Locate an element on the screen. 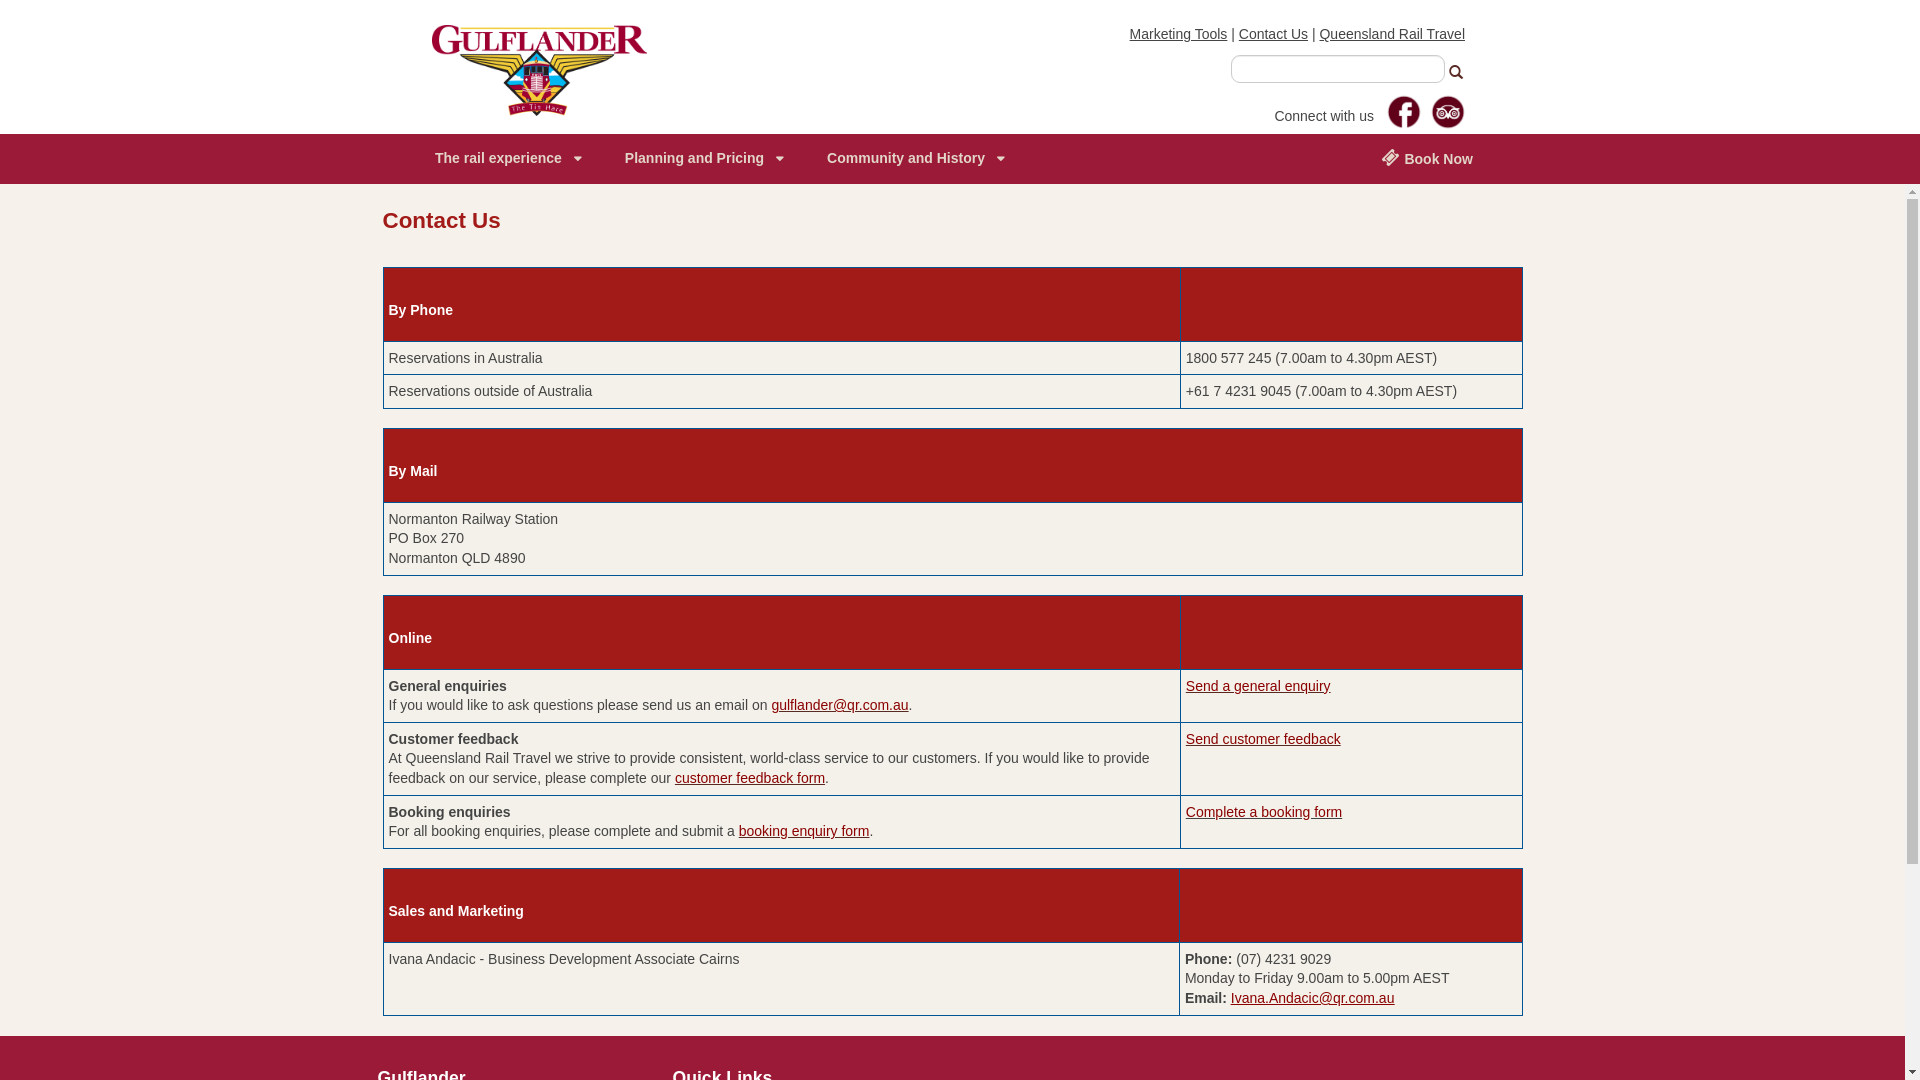 The image size is (1920, 1080). Contact Us is located at coordinates (1274, 34).